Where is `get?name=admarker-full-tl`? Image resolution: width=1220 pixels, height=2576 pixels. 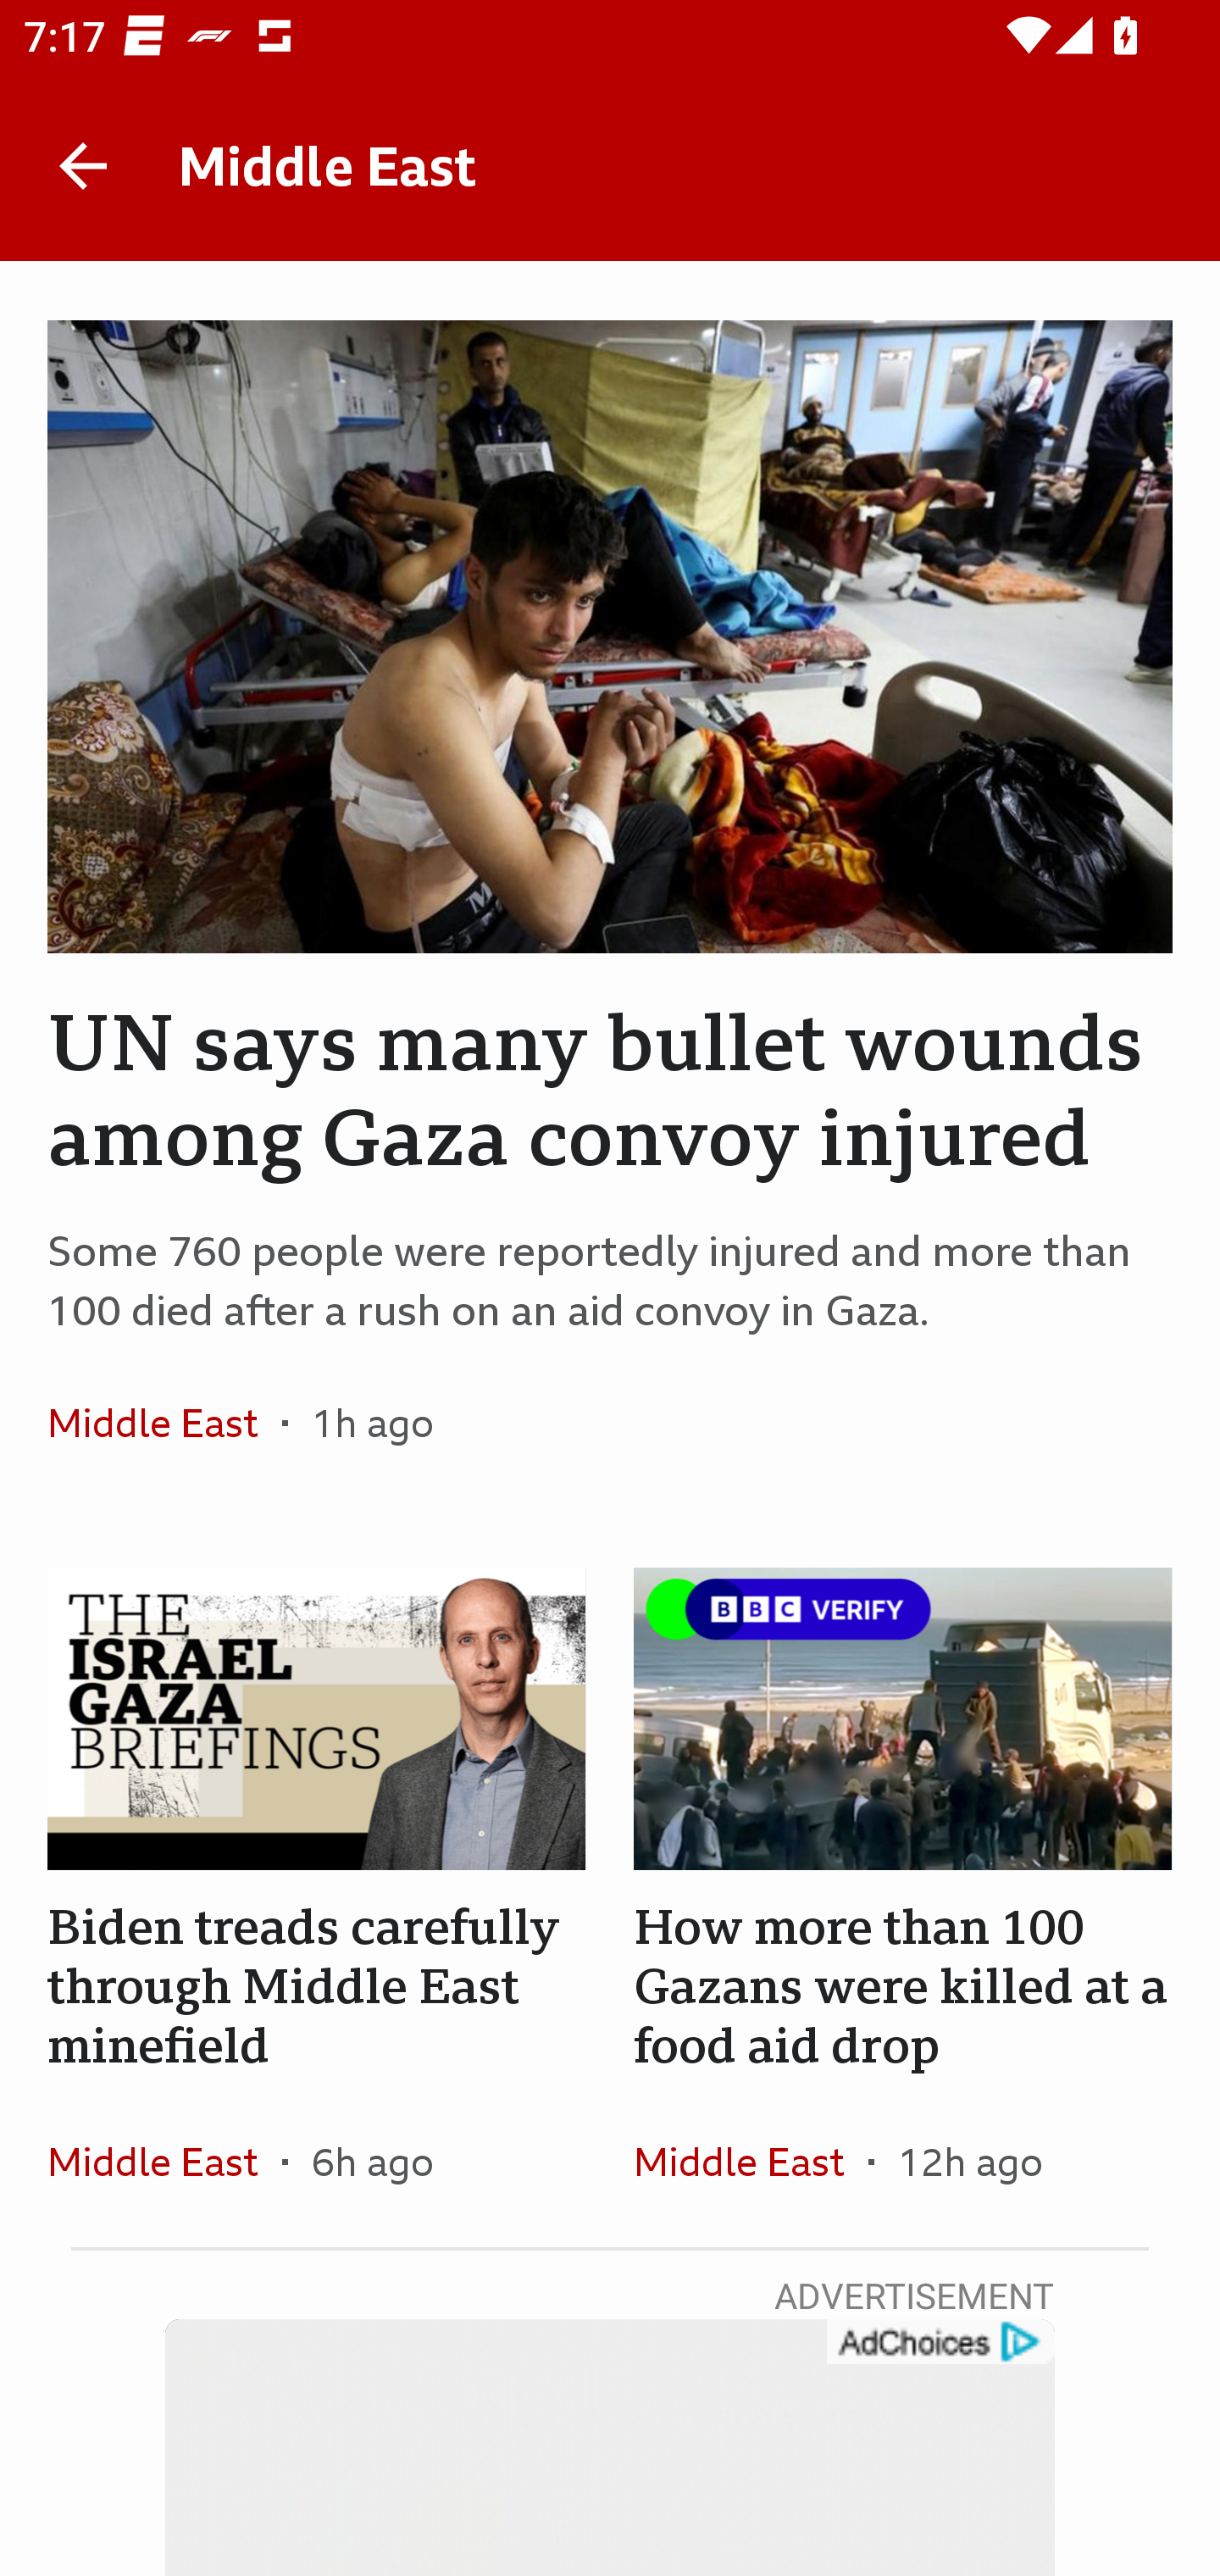
get?name=admarker-full-tl is located at coordinates (939, 2342).